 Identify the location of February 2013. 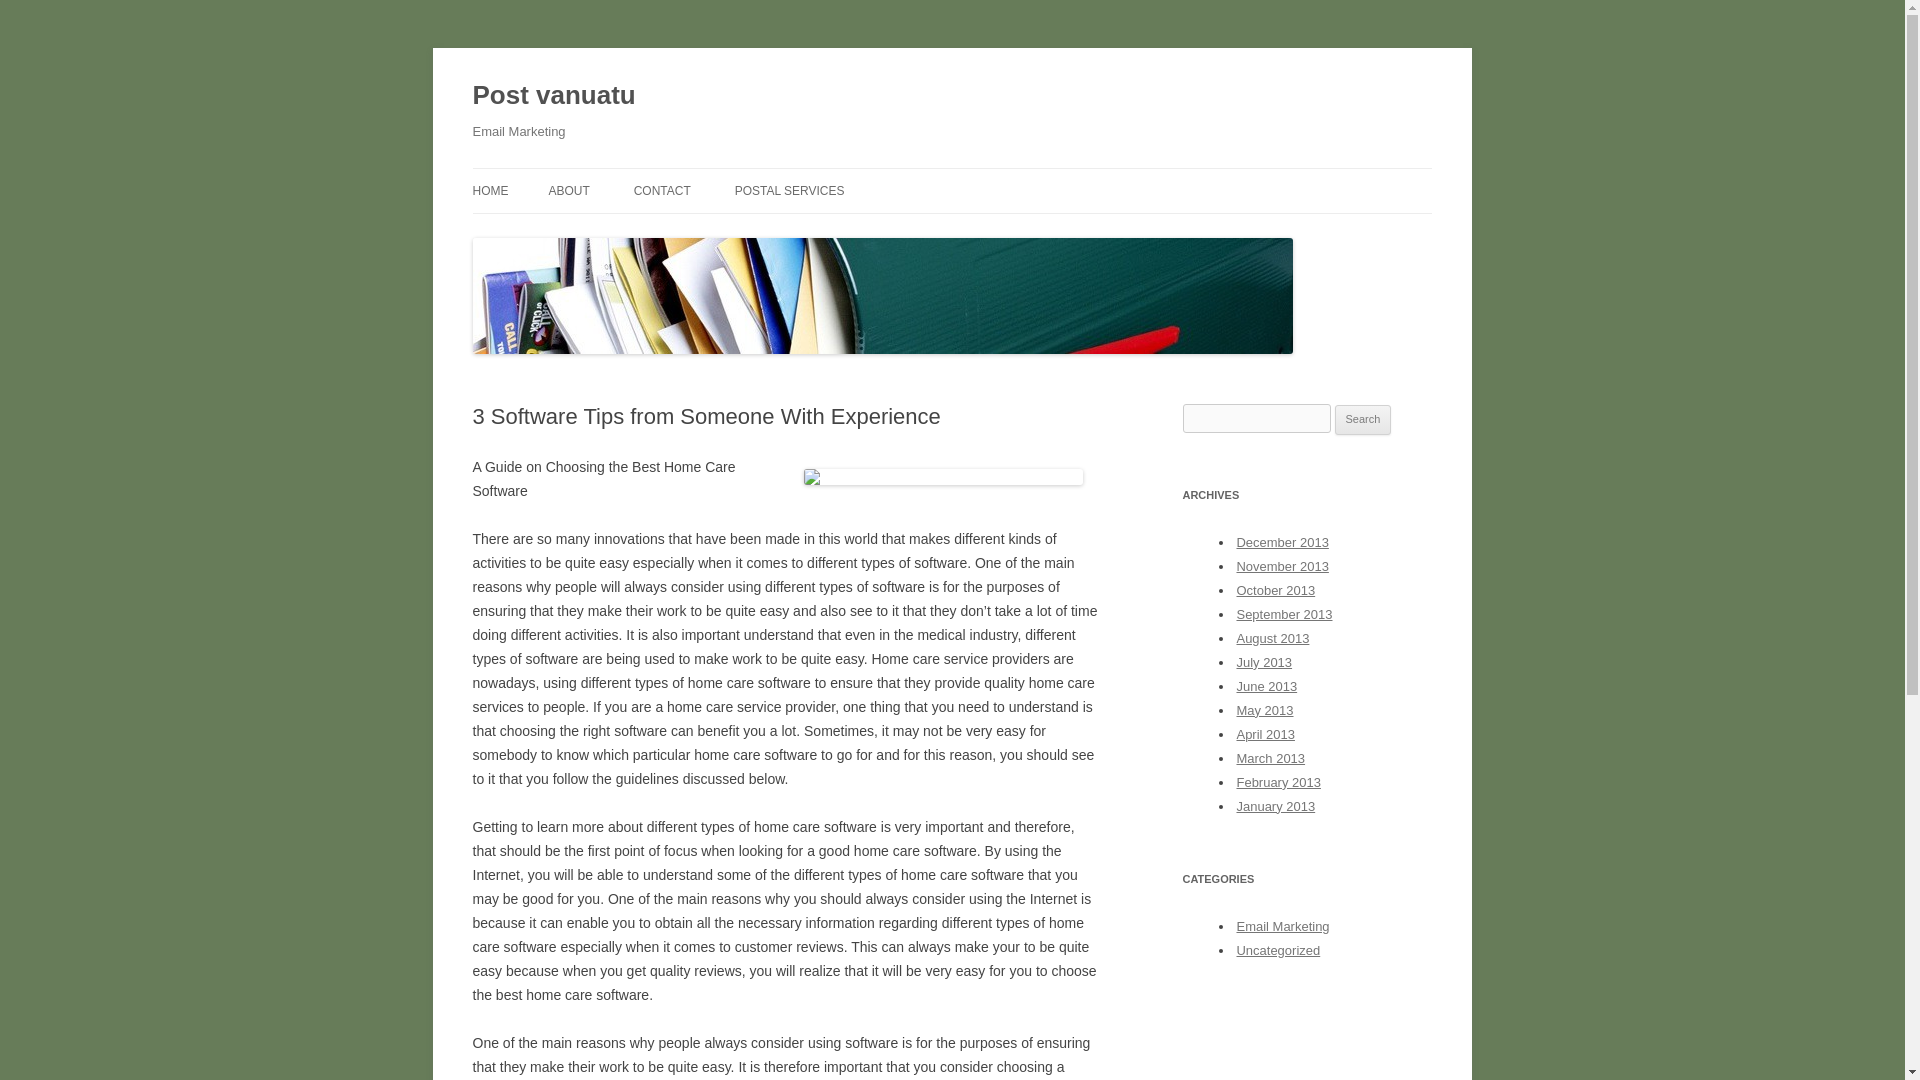
(1278, 782).